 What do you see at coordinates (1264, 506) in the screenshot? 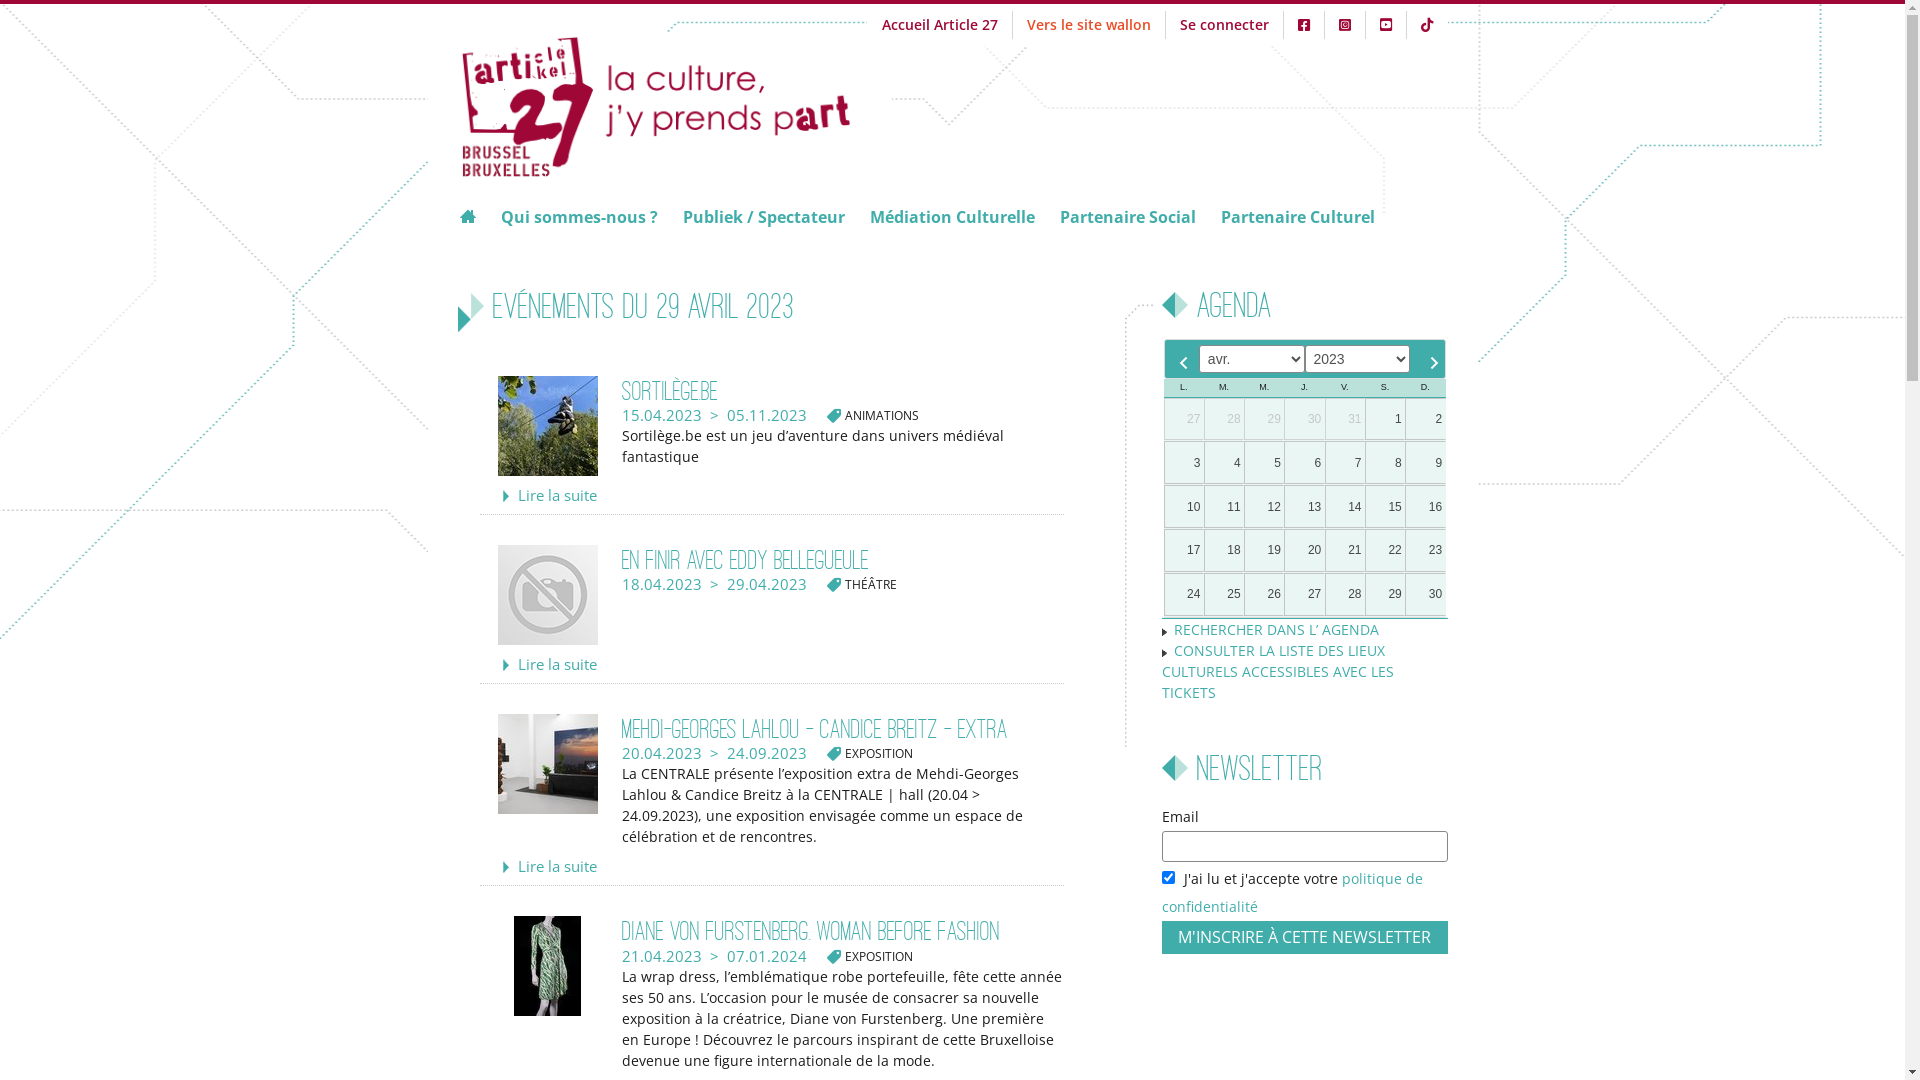
I see `12` at bounding box center [1264, 506].